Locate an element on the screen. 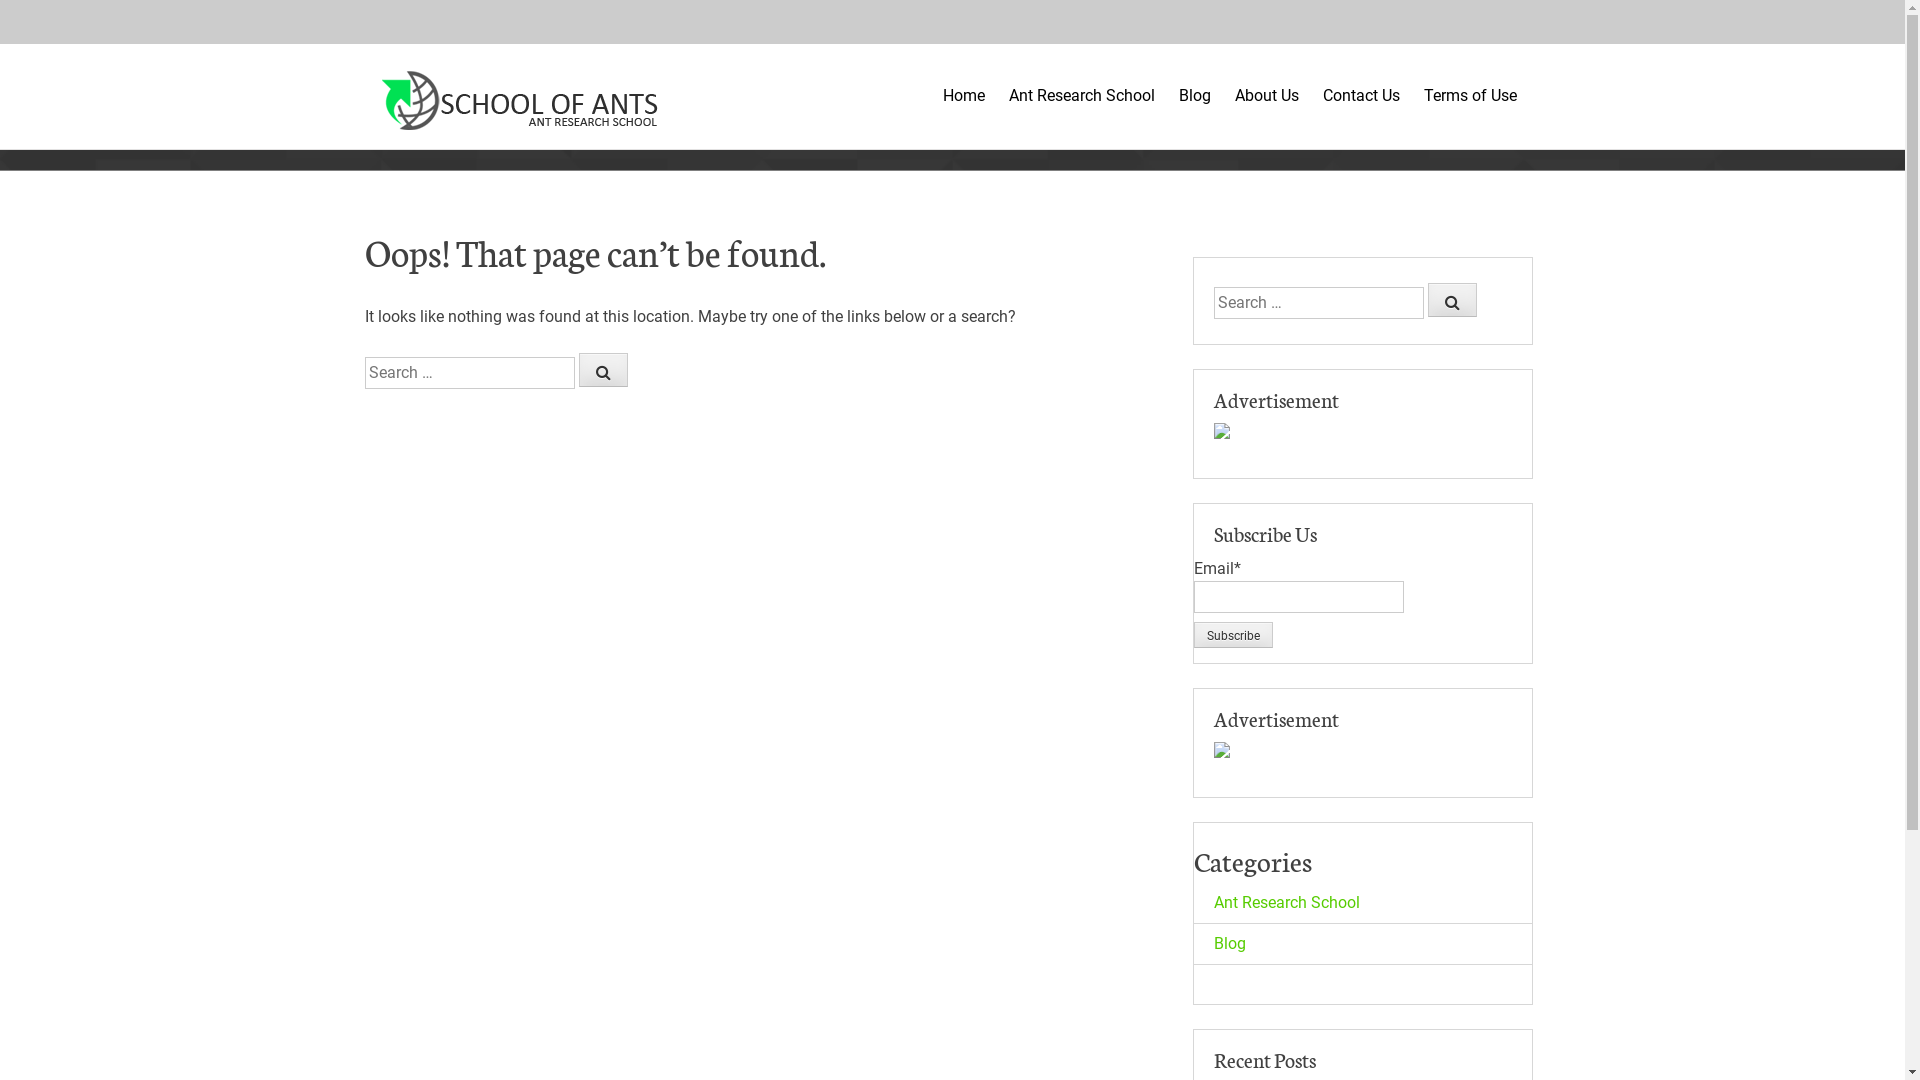  Blog is located at coordinates (1230, 944).